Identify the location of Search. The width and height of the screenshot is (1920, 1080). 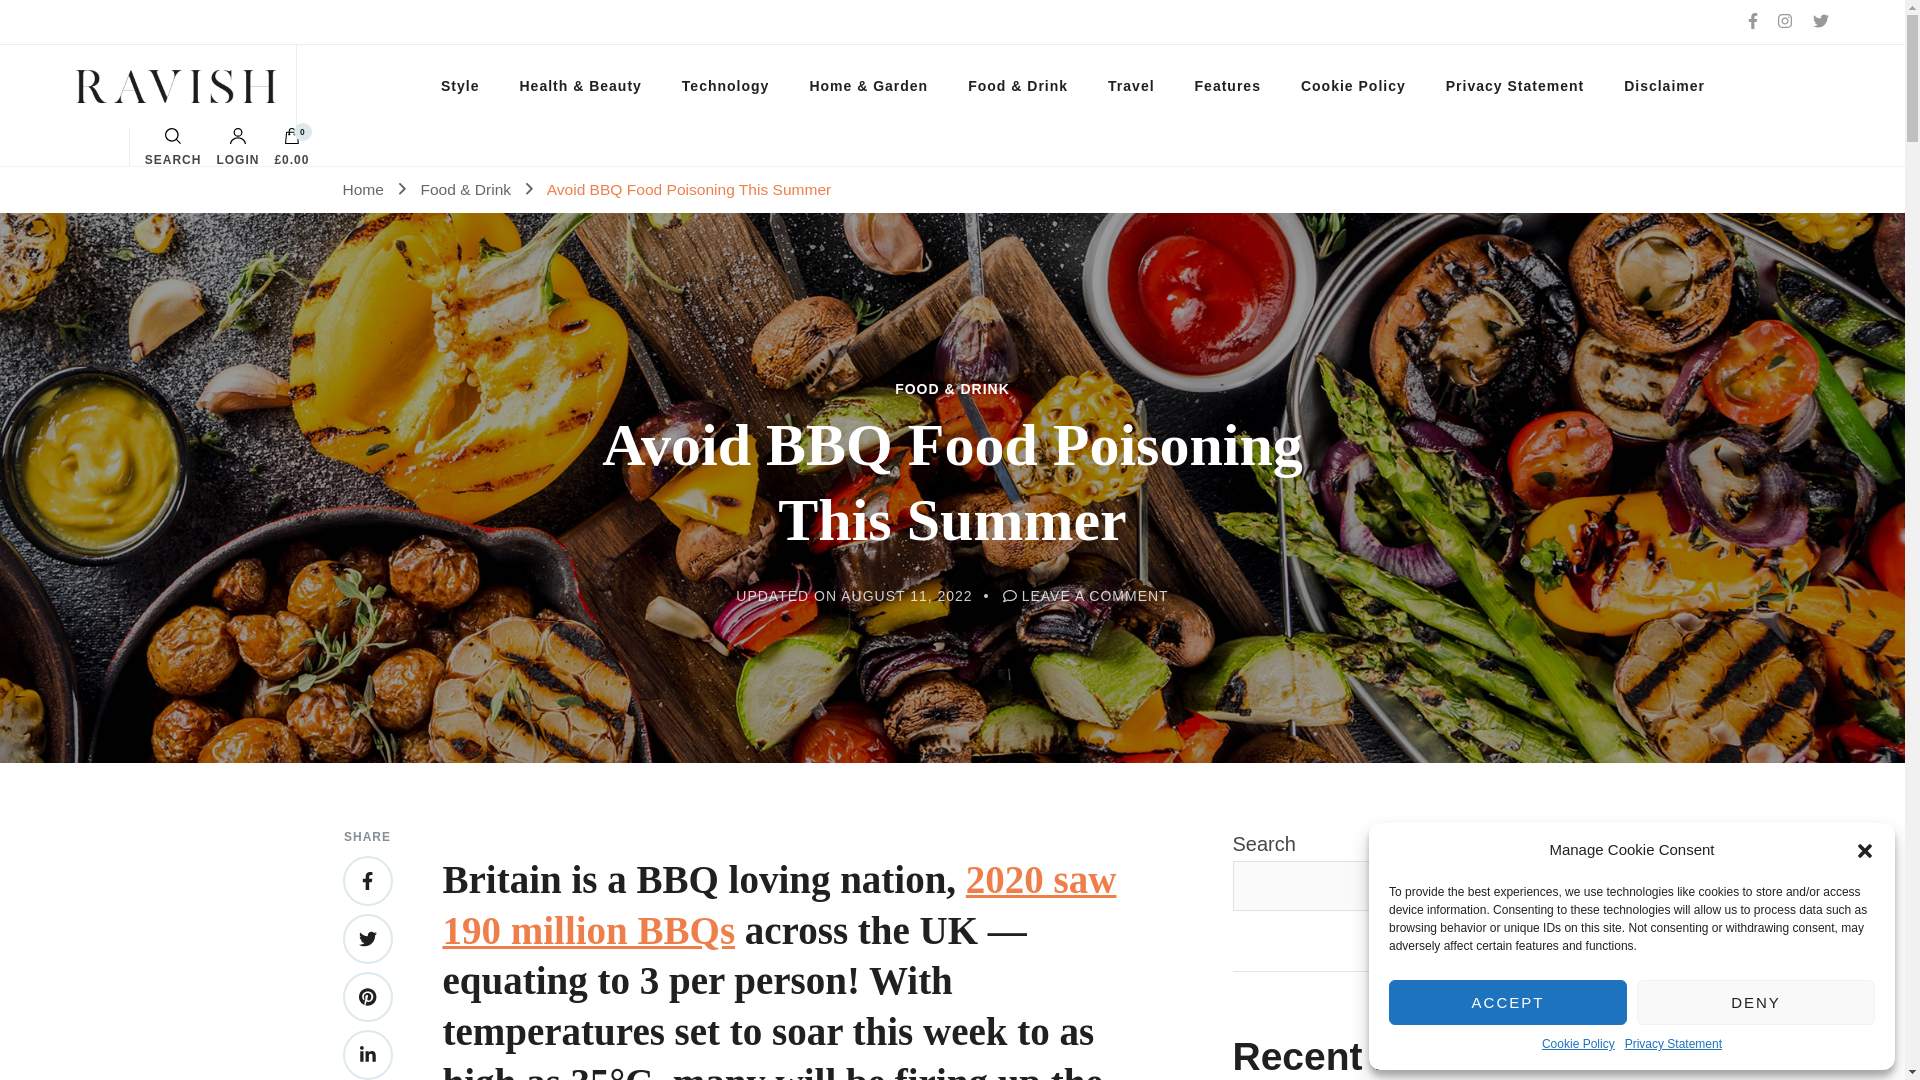
(1206, 551).